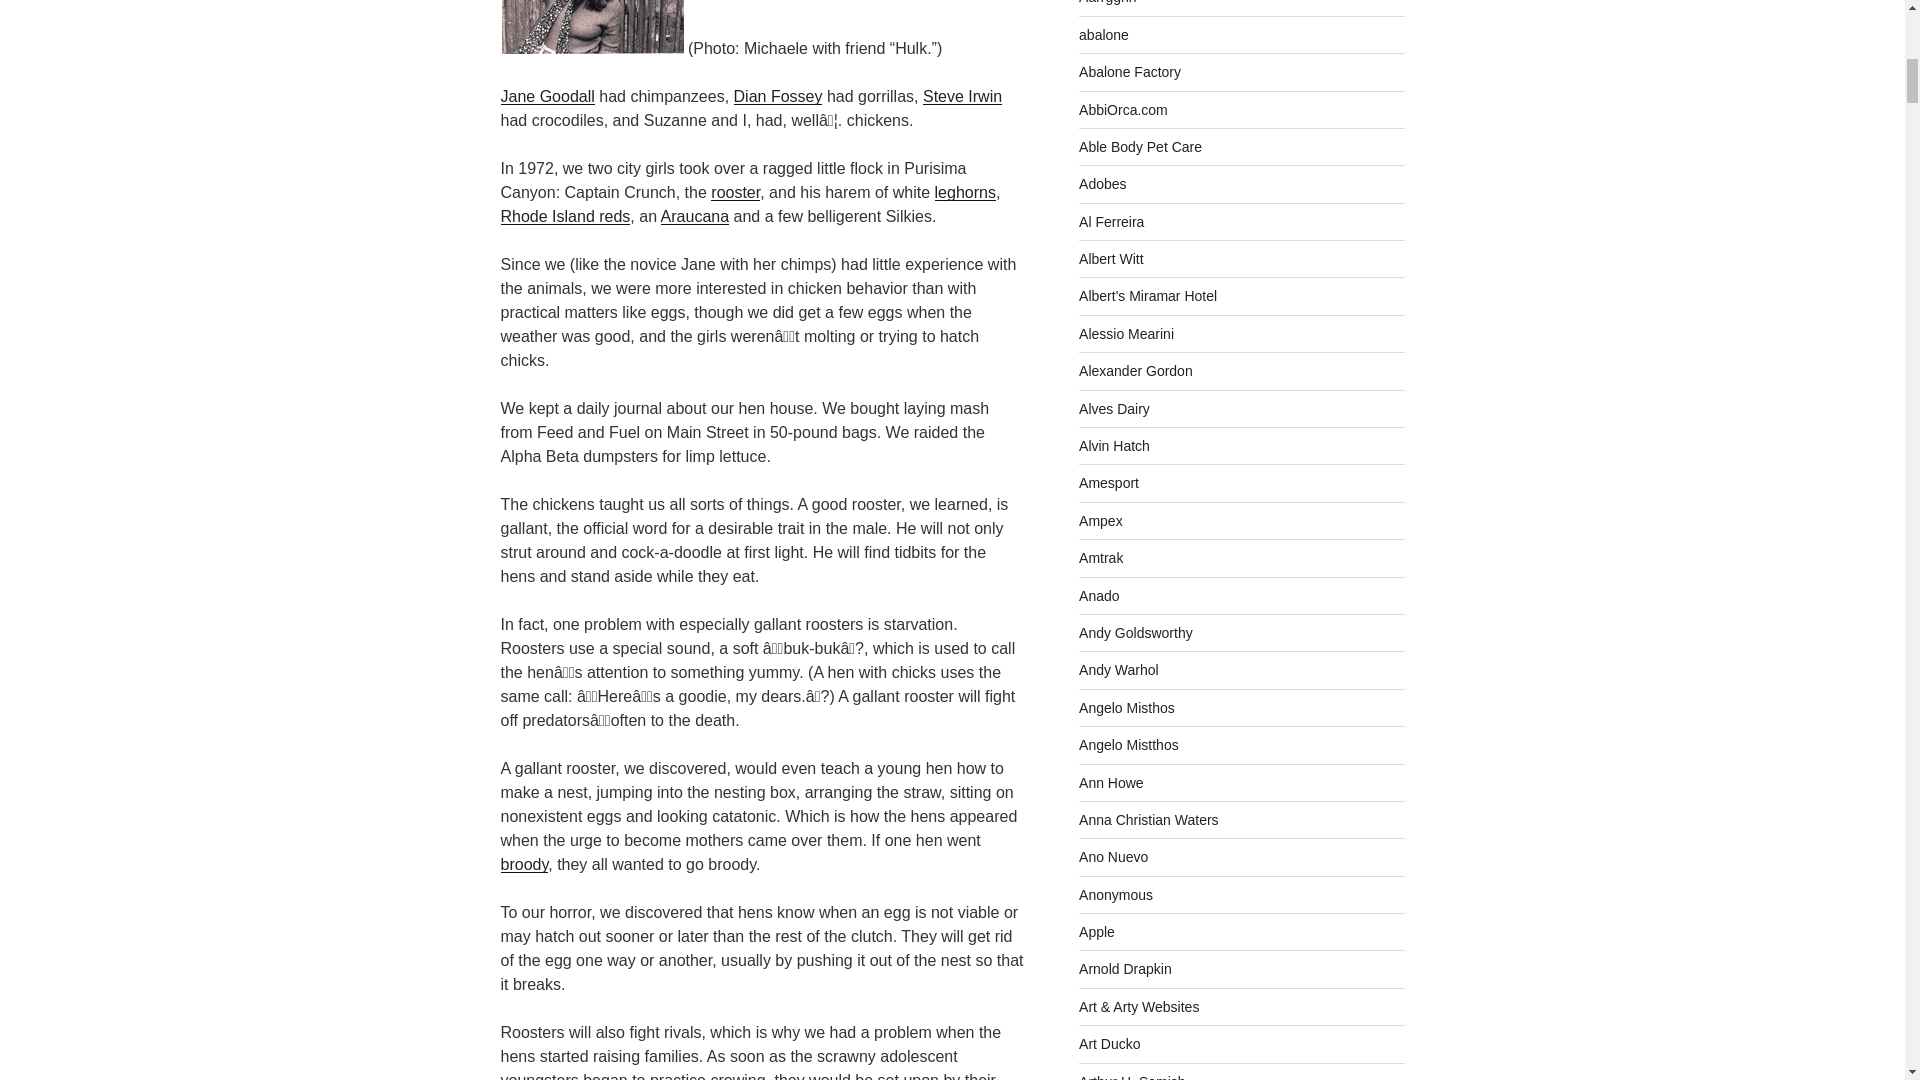  What do you see at coordinates (735, 192) in the screenshot?
I see `rooster` at bounding box center [735, 192].